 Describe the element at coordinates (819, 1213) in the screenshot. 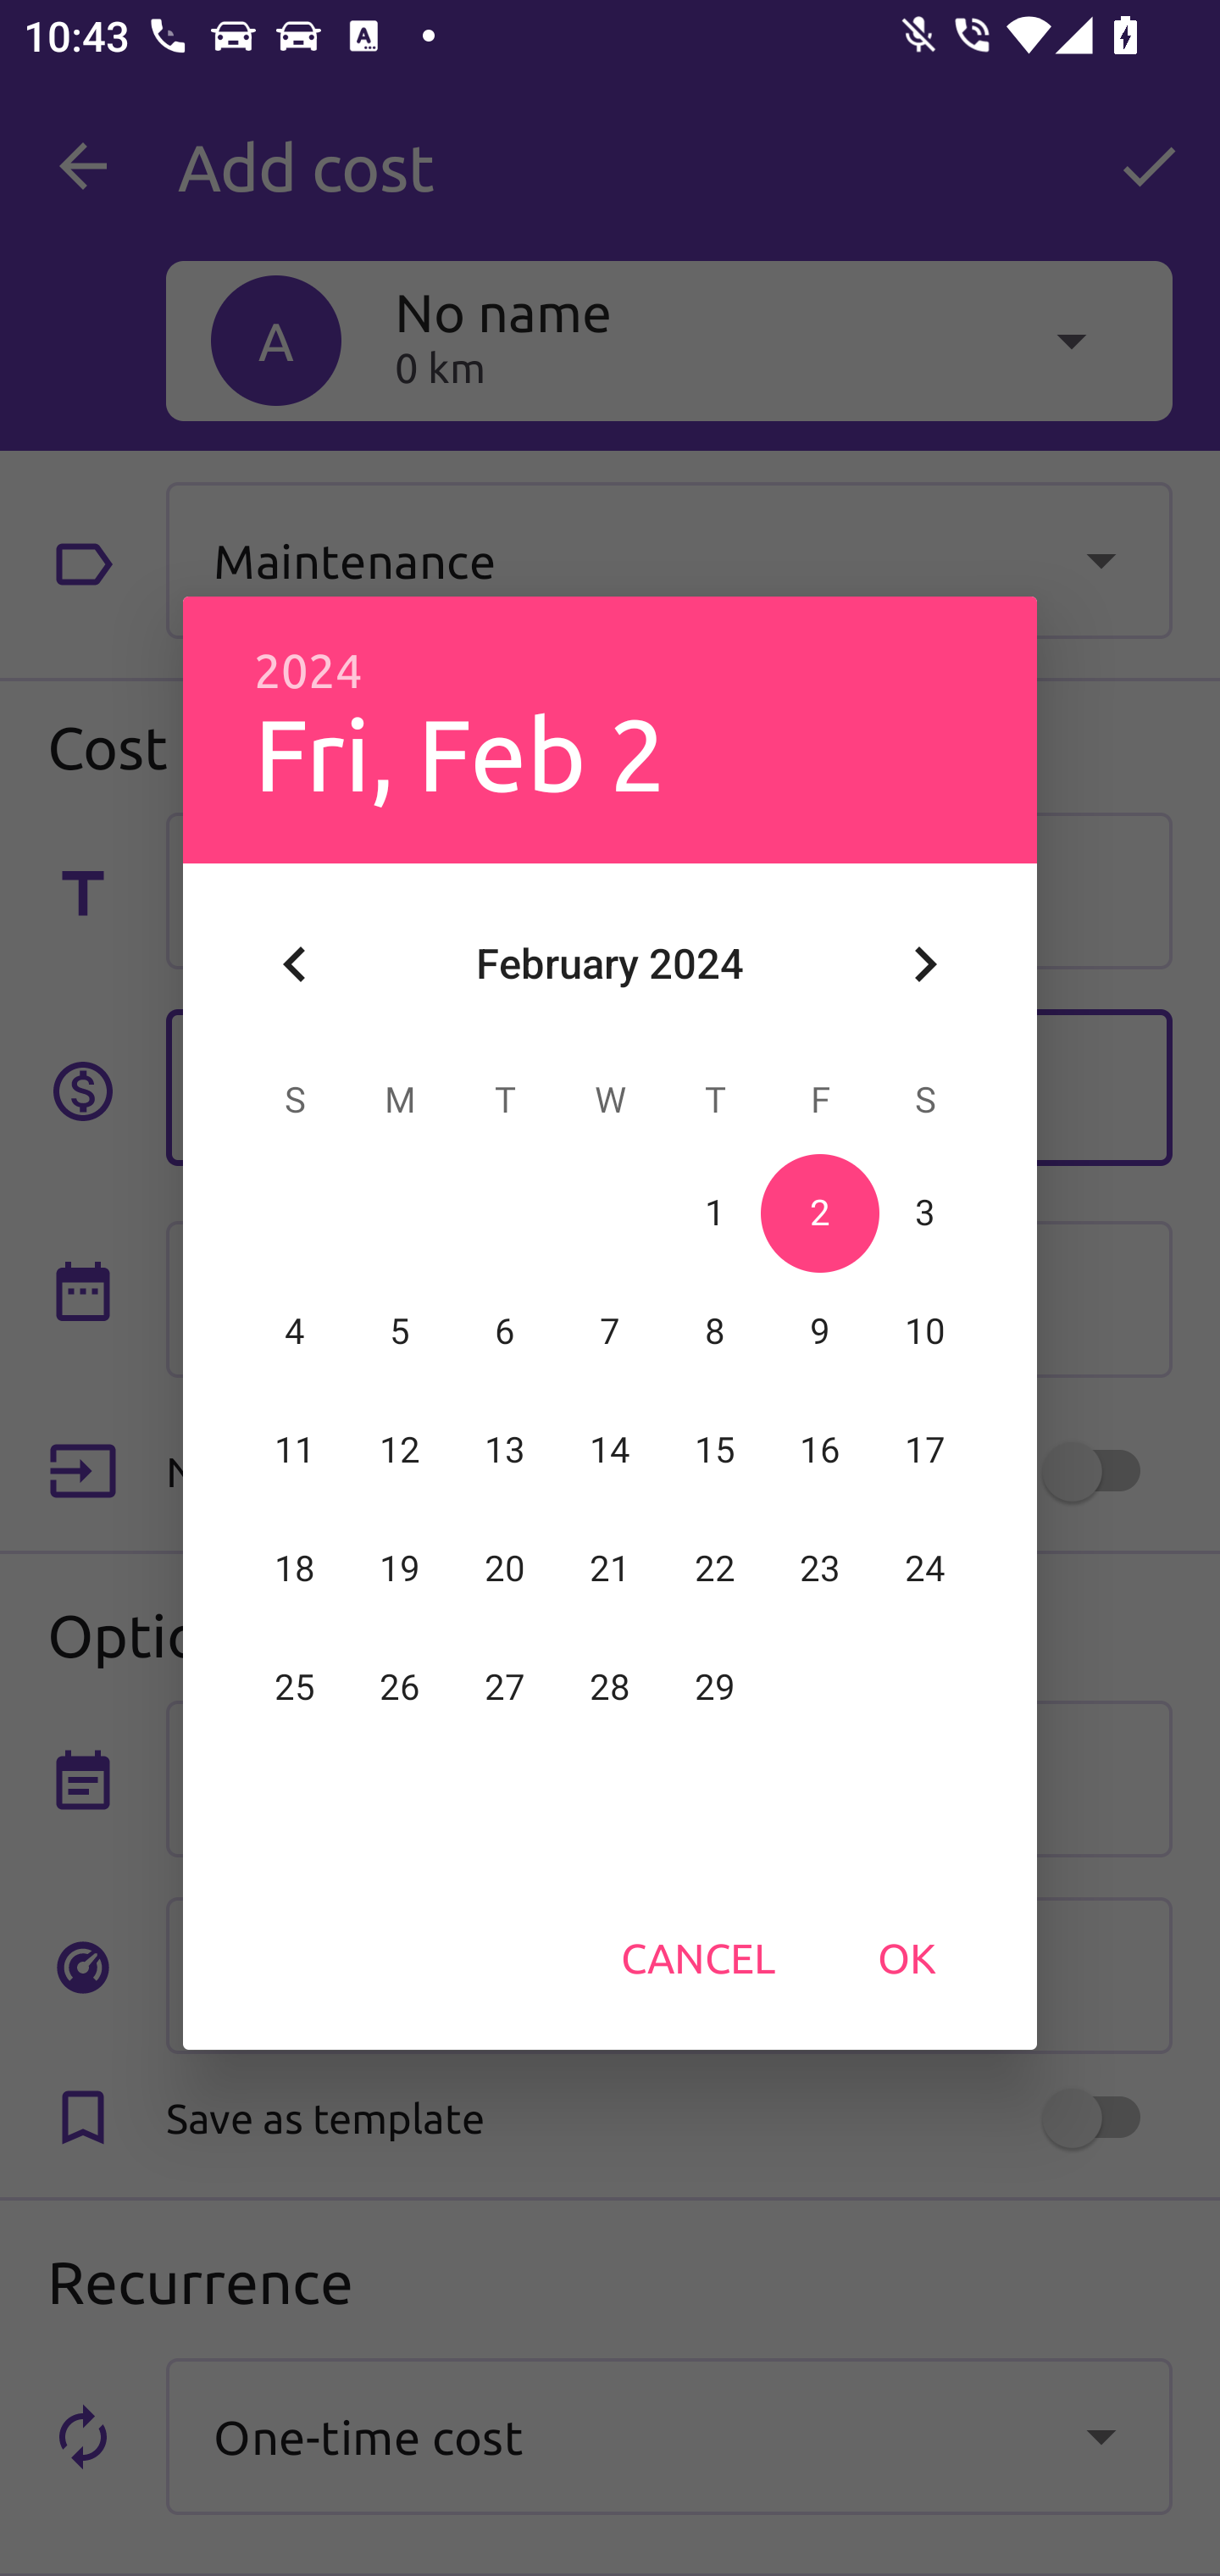

I see `2 02 February 2024` at that location.